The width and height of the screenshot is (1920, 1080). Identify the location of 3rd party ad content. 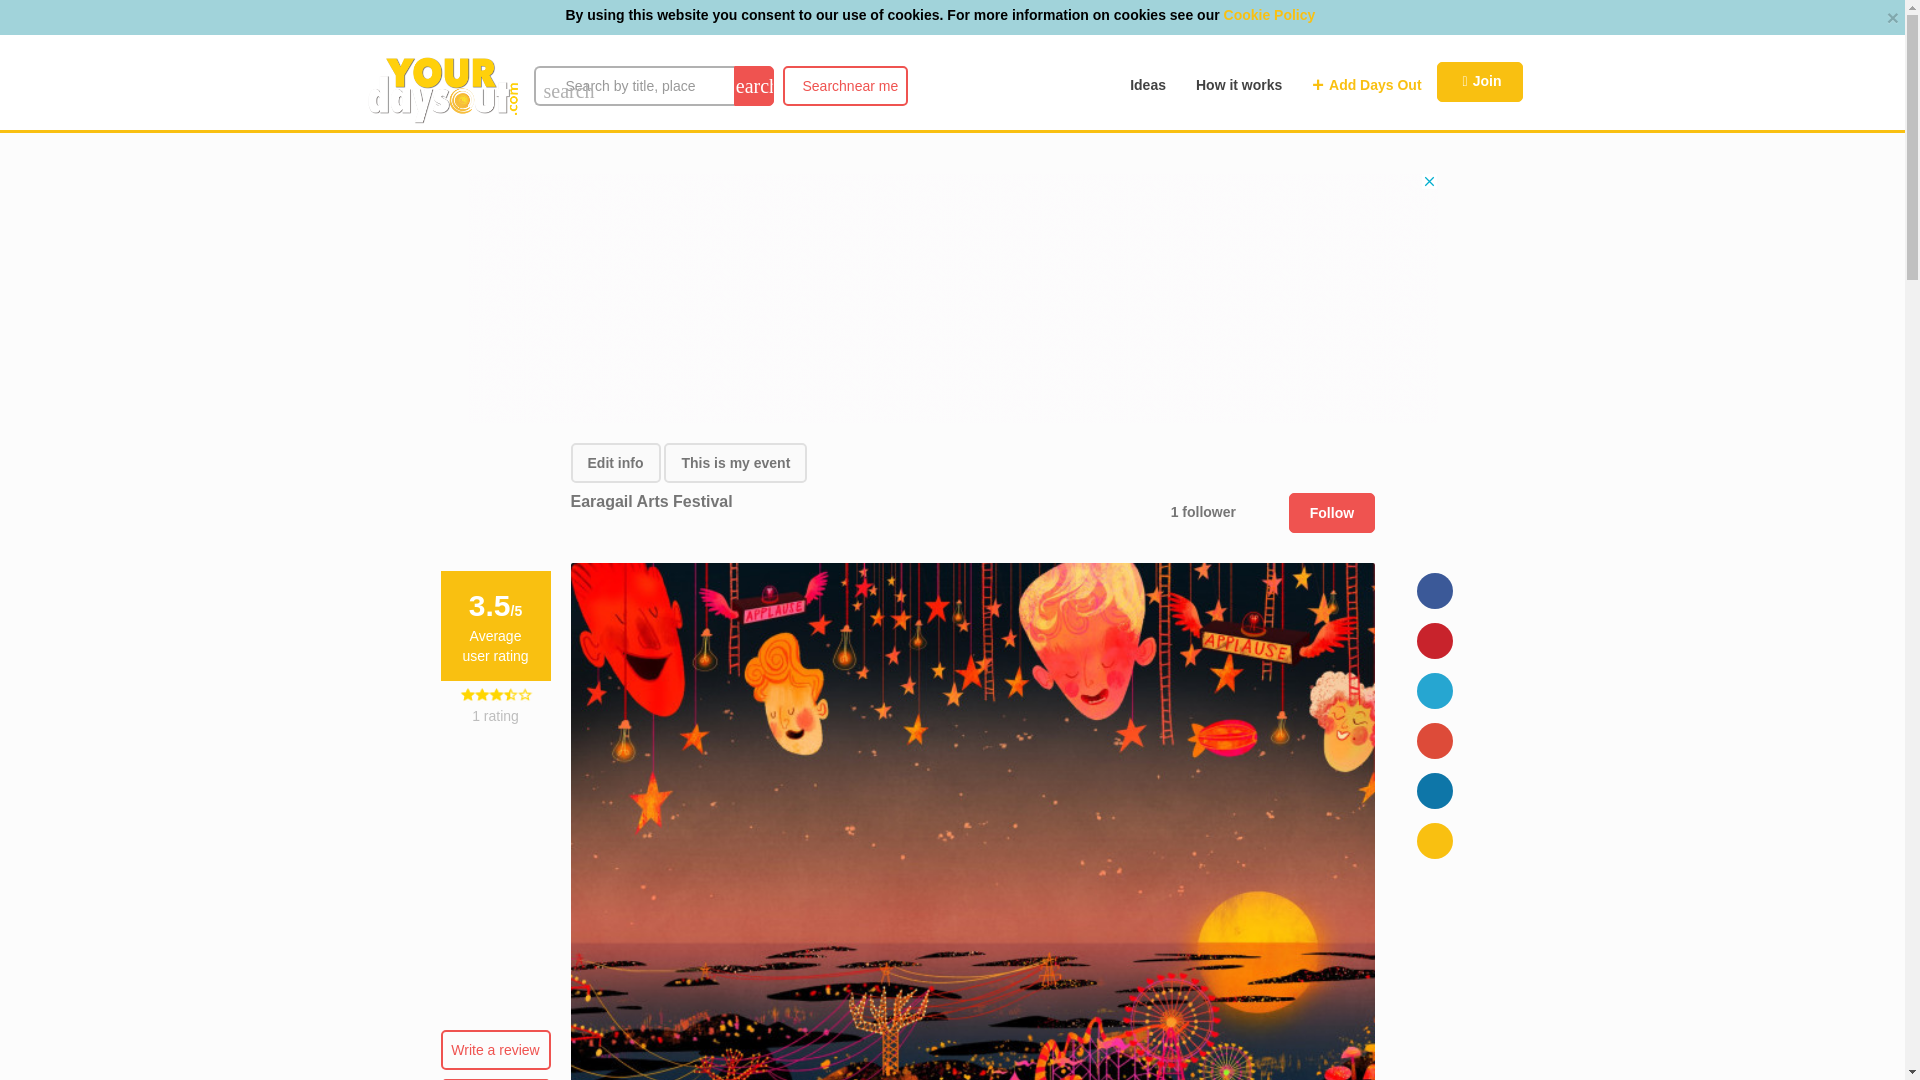
(844, 85).